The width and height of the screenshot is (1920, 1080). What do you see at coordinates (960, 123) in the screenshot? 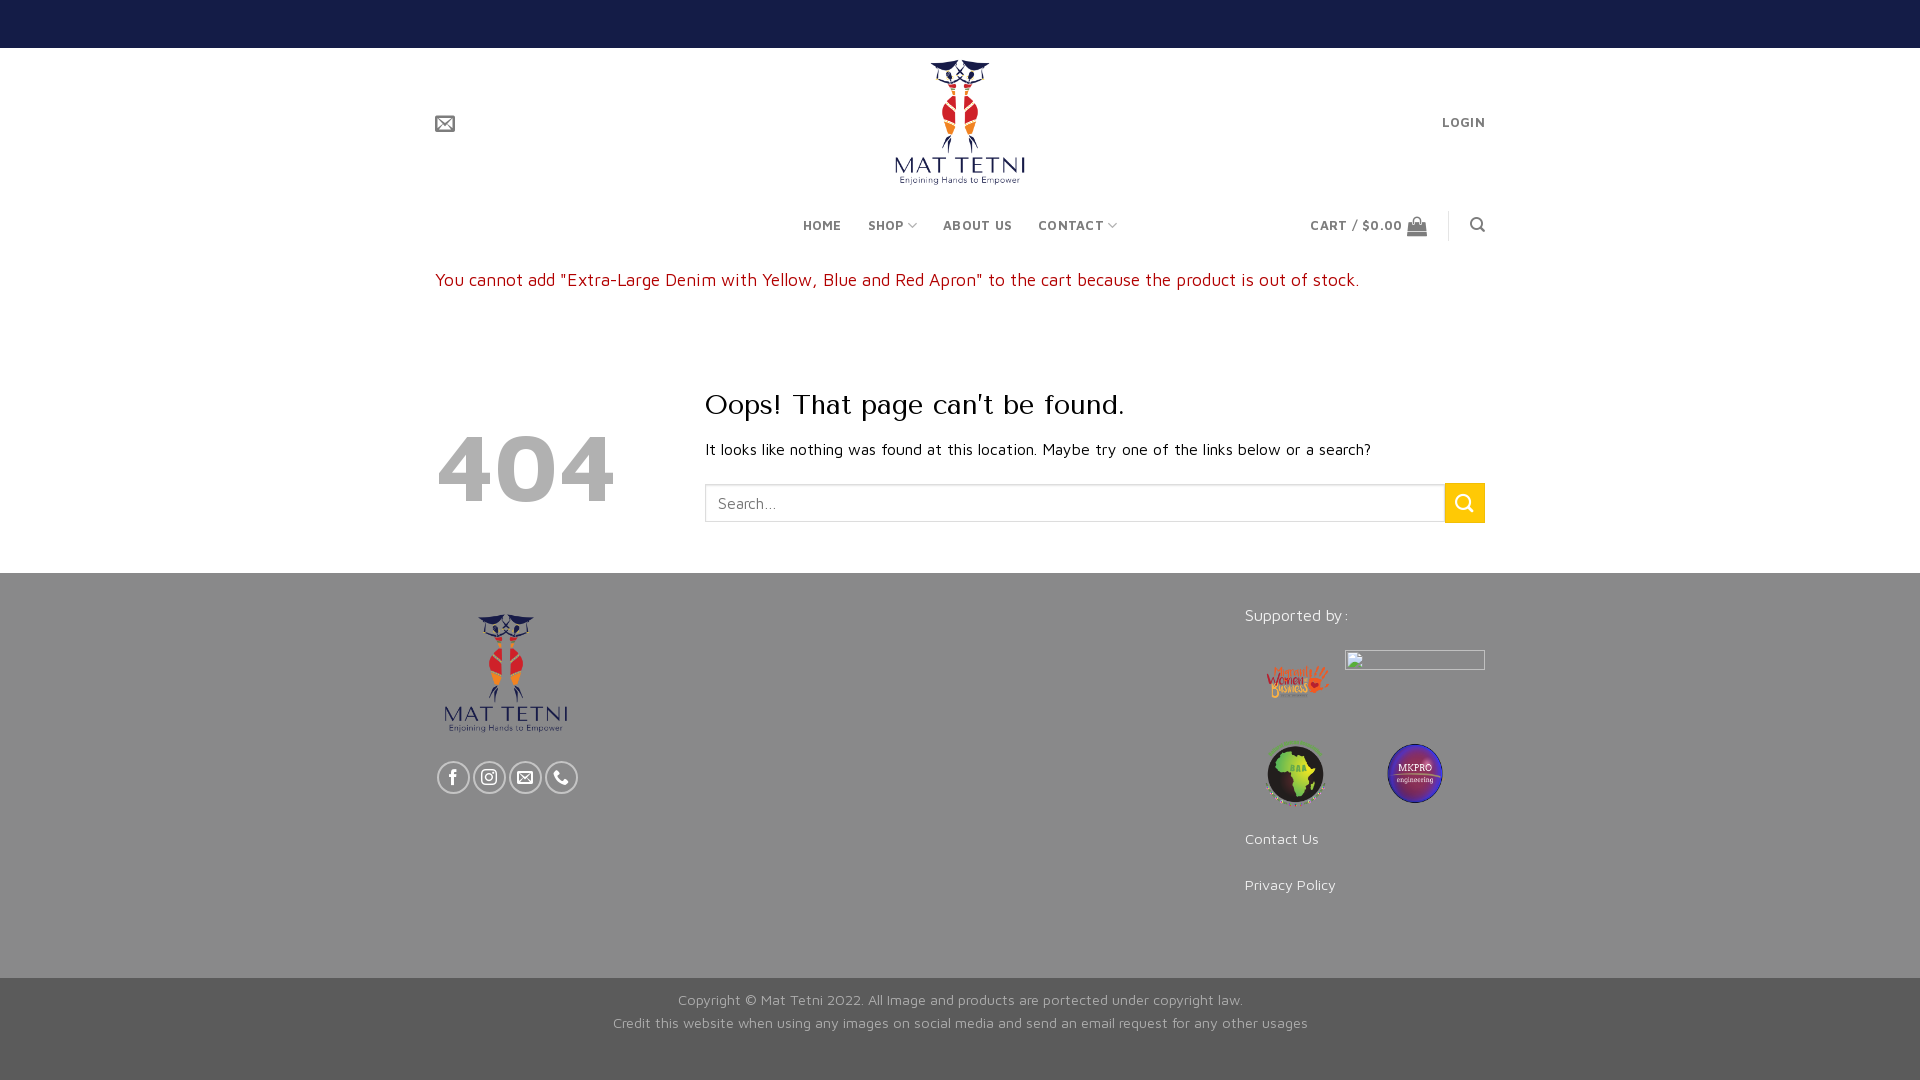
I see `Mat Tetni` at bounding box center [960, 123].